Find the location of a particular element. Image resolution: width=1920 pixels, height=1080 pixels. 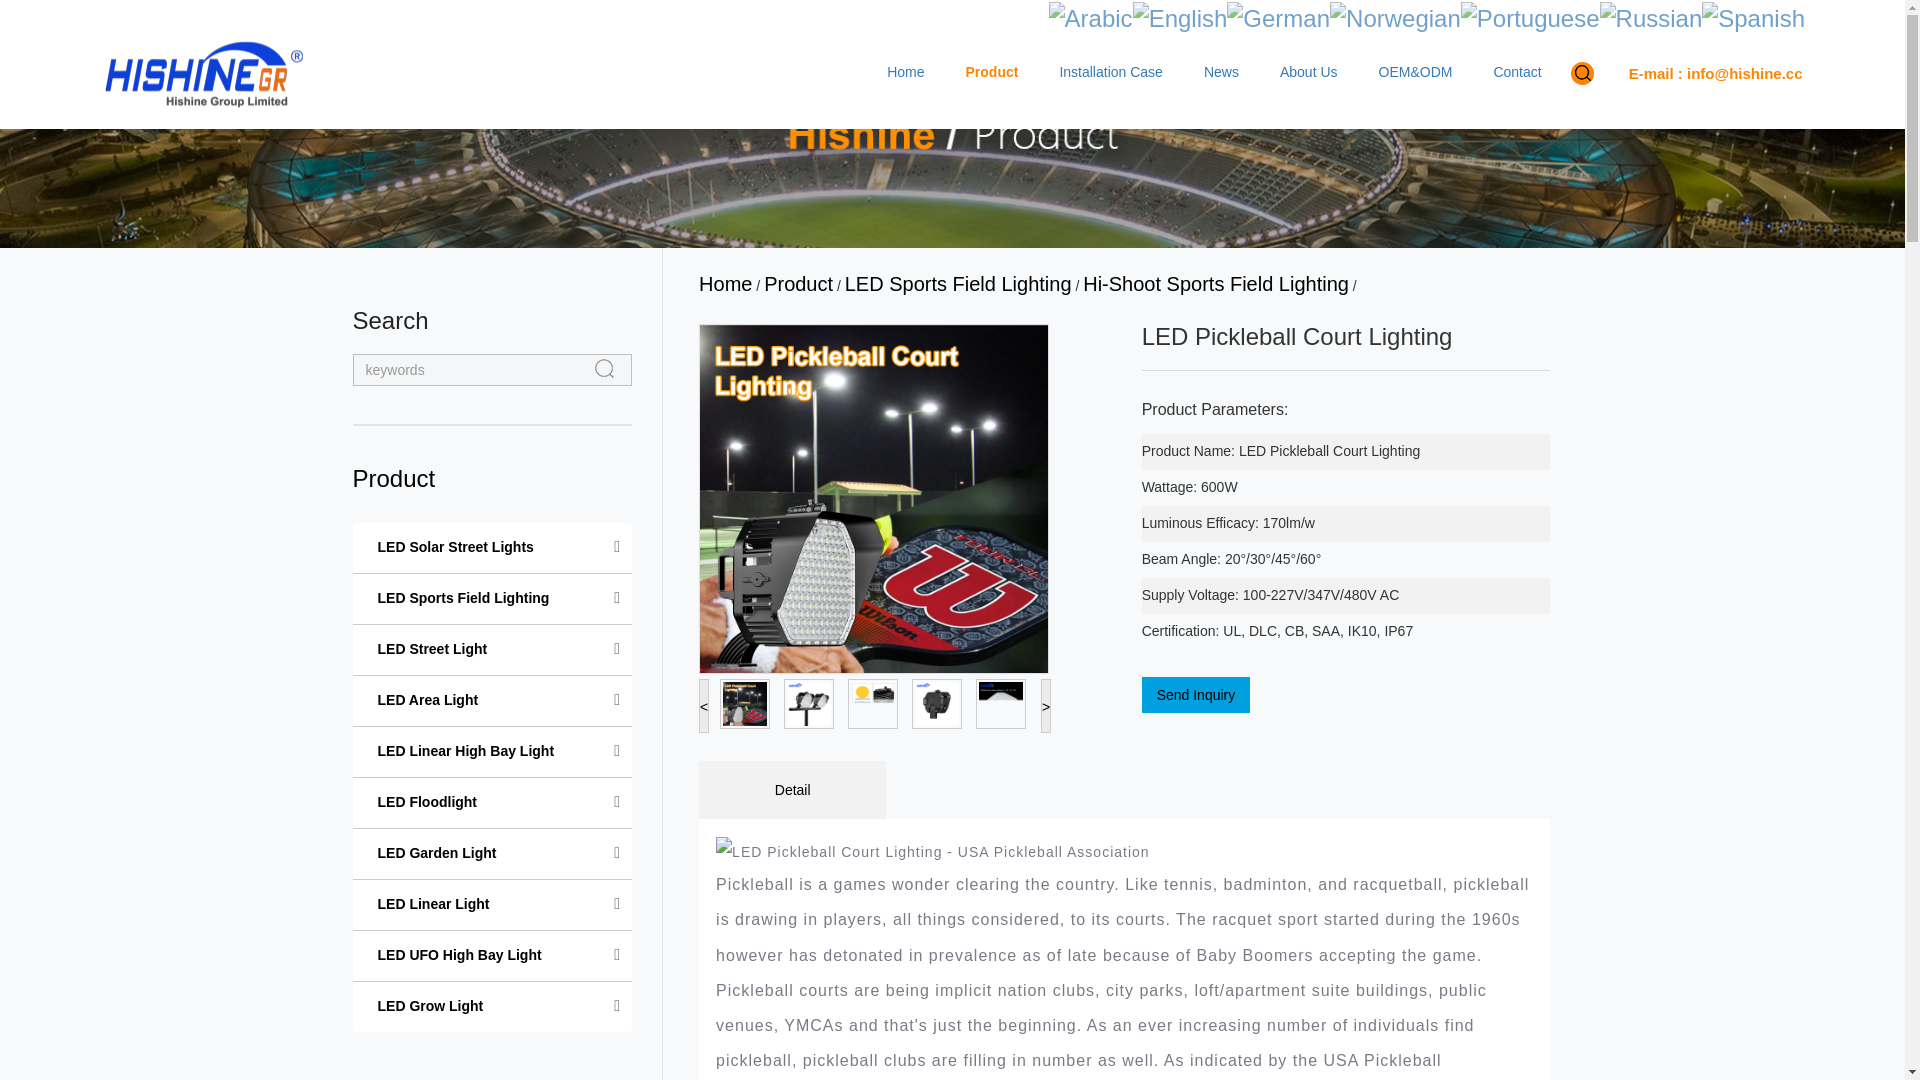

logo is located at coordinates (202, 74).